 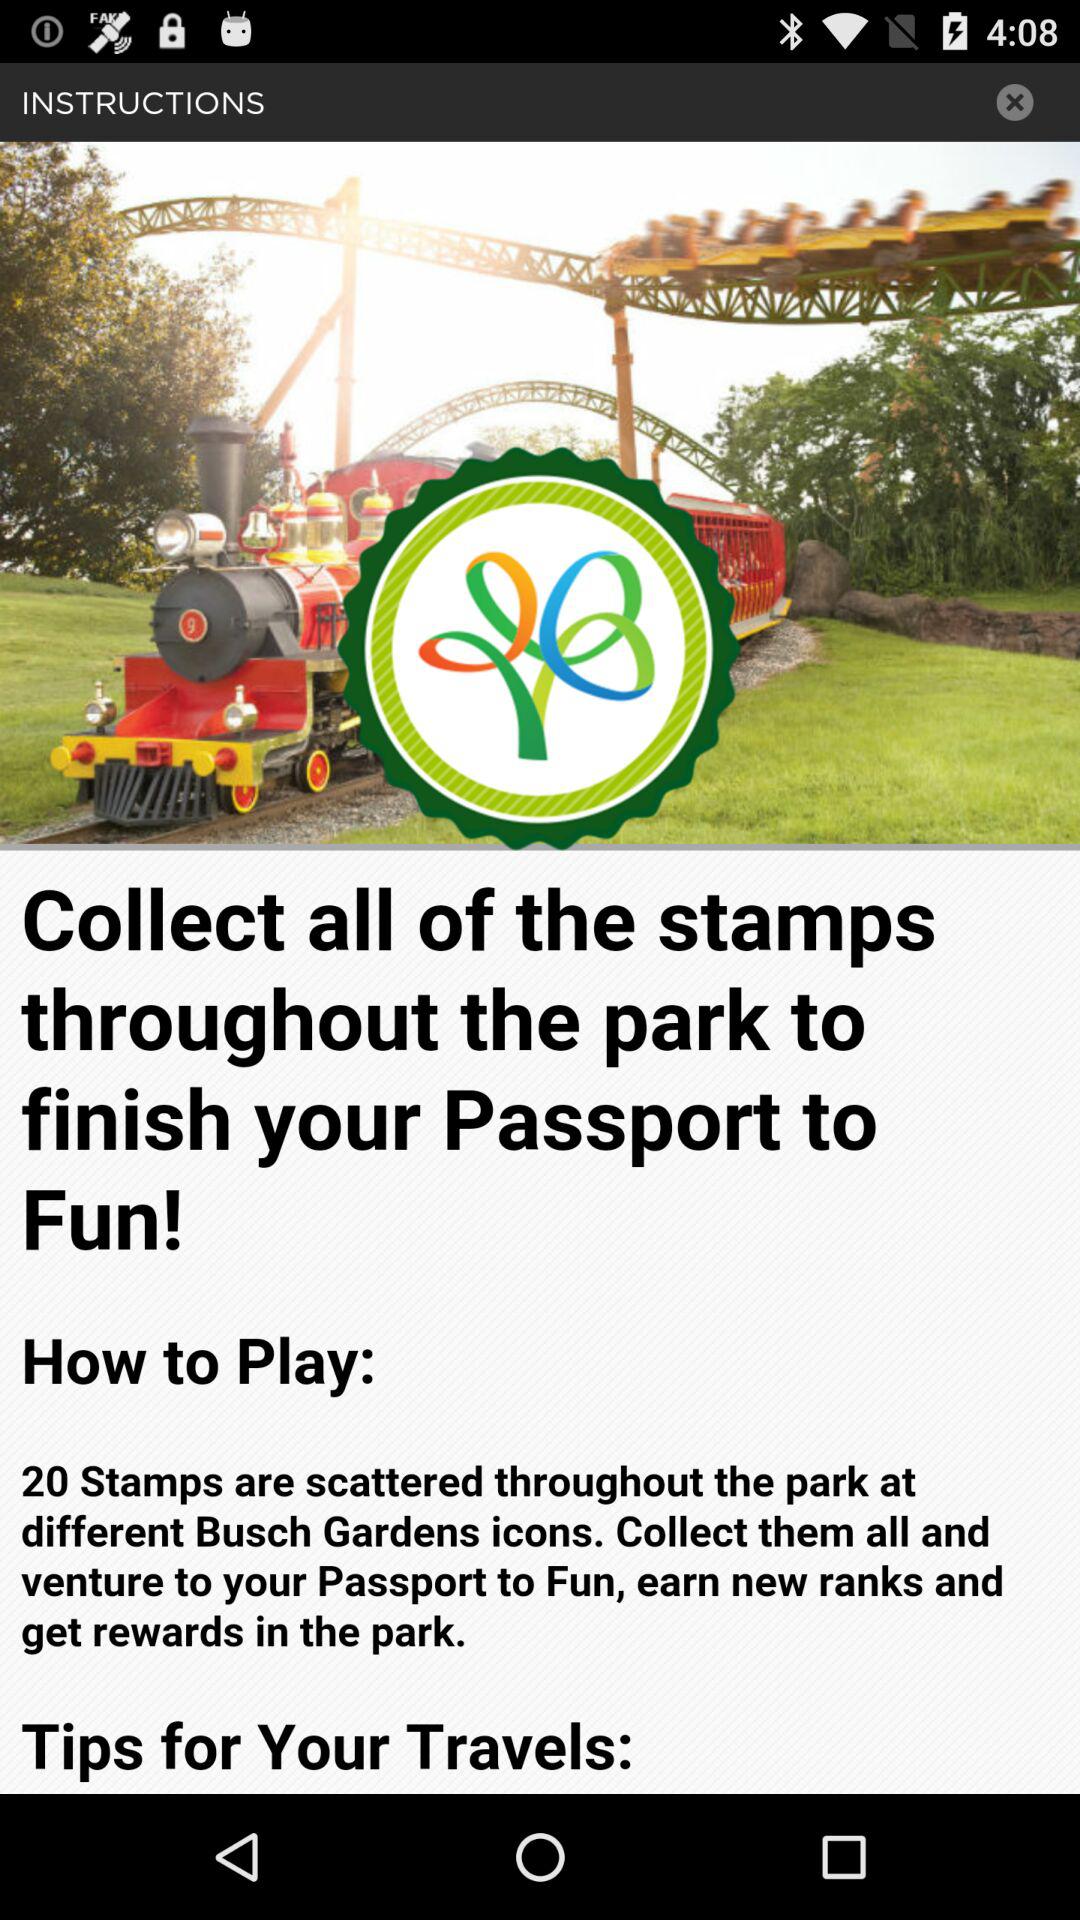 I want to click on close, so click(x=1016, y=102).